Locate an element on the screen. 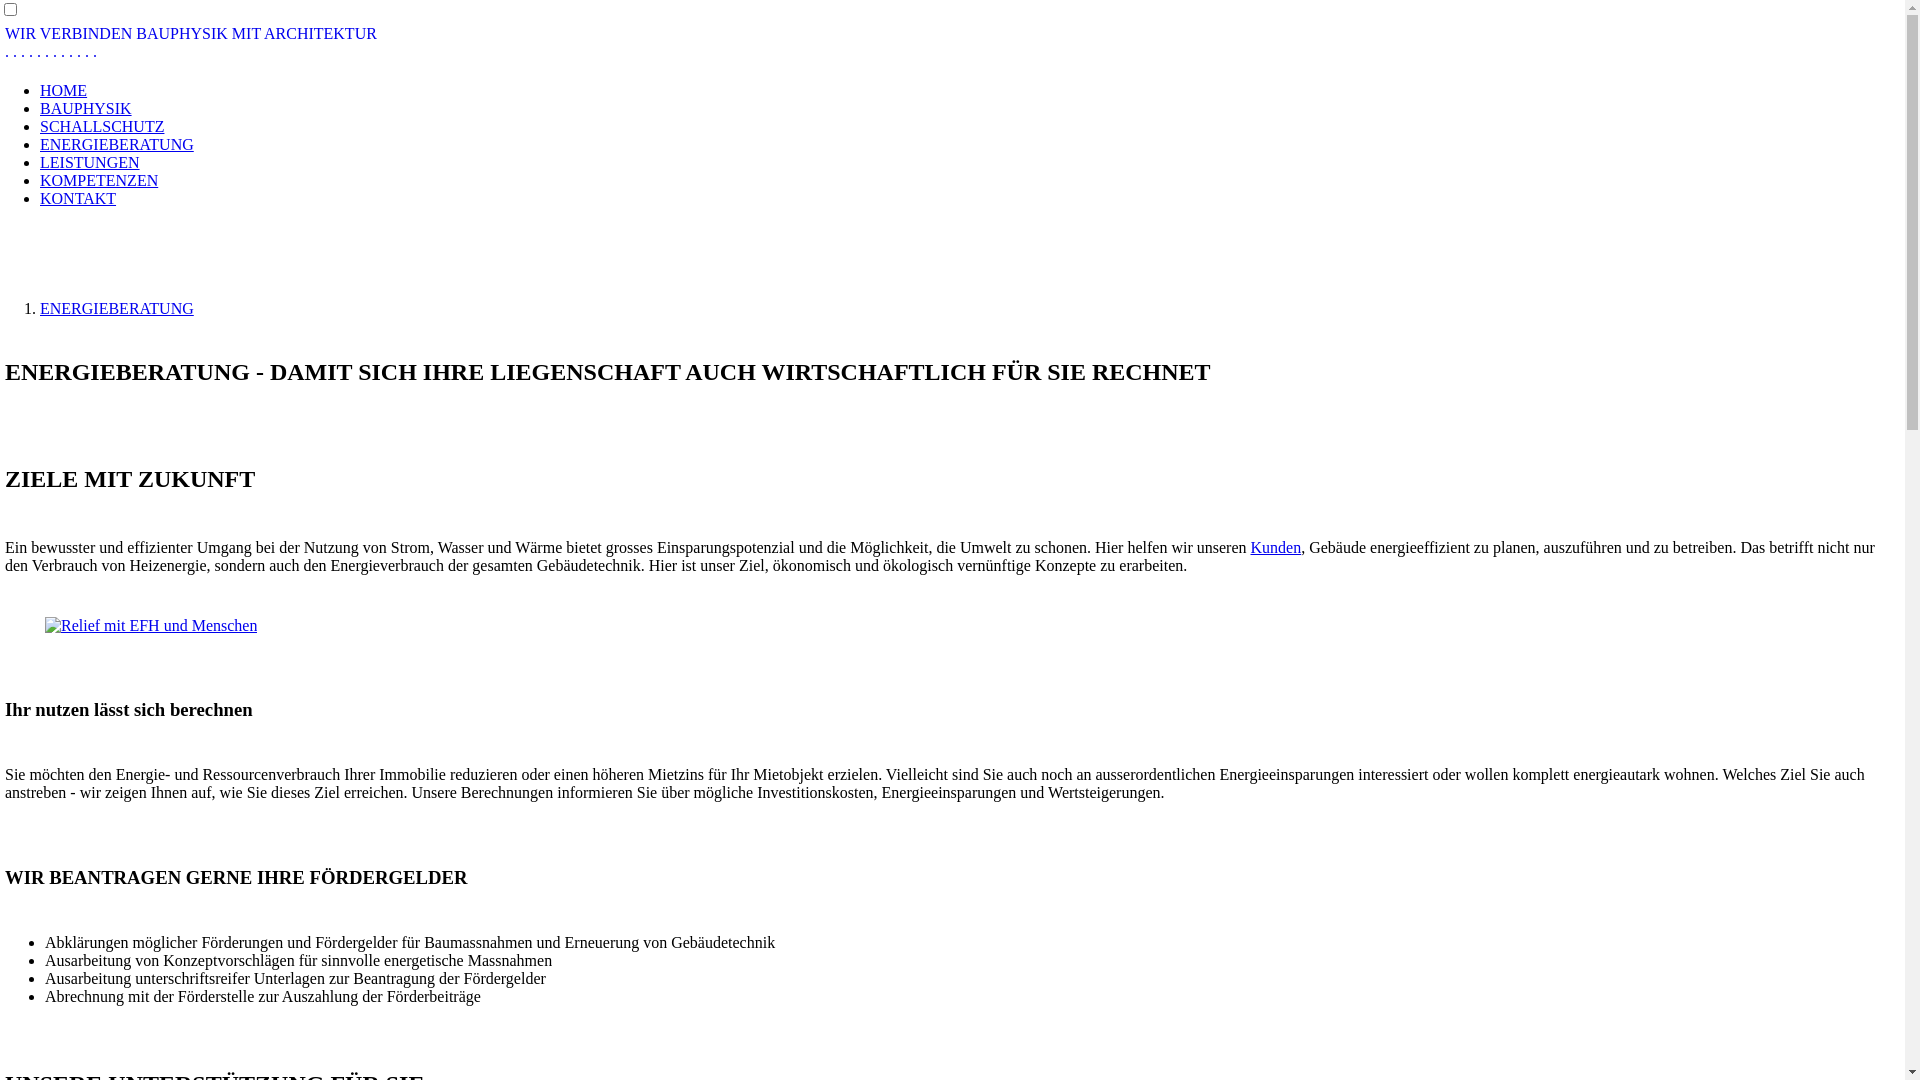 The height and width of the screenshot is (1080, 1920). LEISTUNGEN is located at coordinates (90, 162).